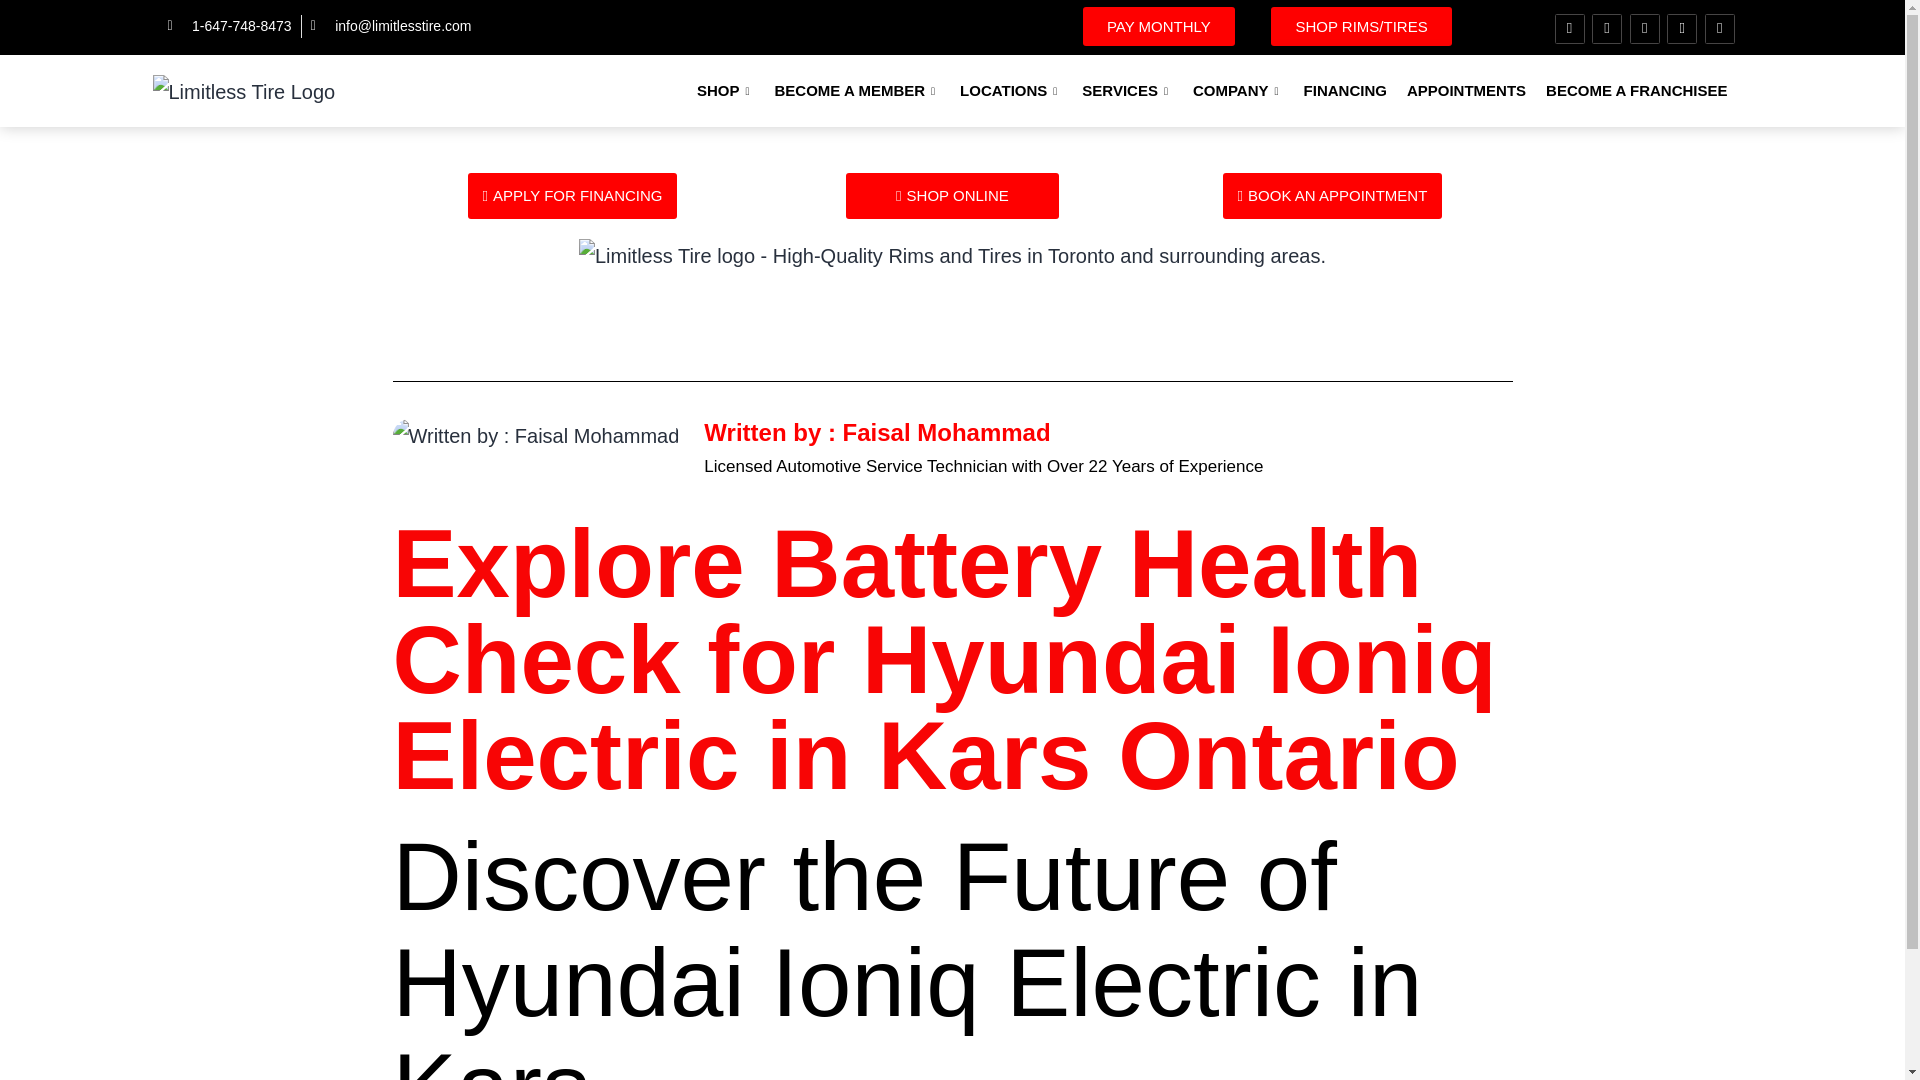  What do you see at coordinates (726, 90) in the screenshot?
I see `SHOP` at bounding box center [726, 90].